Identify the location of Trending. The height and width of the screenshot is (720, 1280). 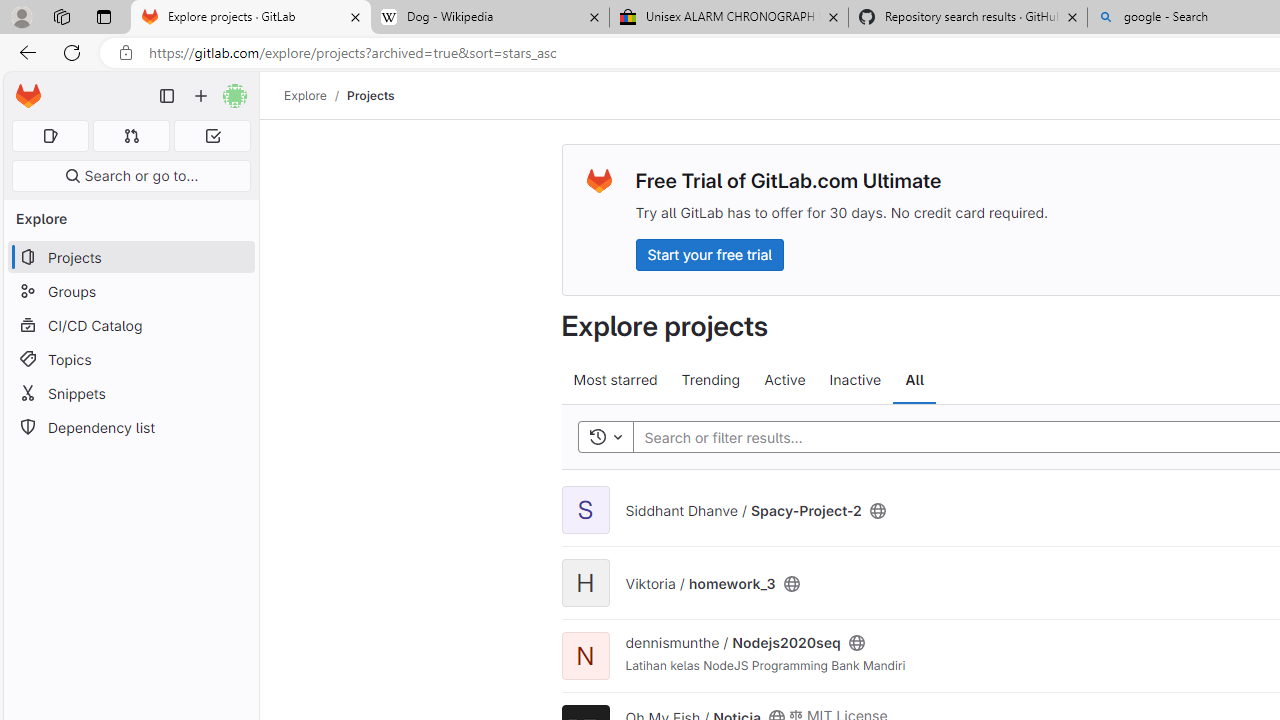
(710, 380).